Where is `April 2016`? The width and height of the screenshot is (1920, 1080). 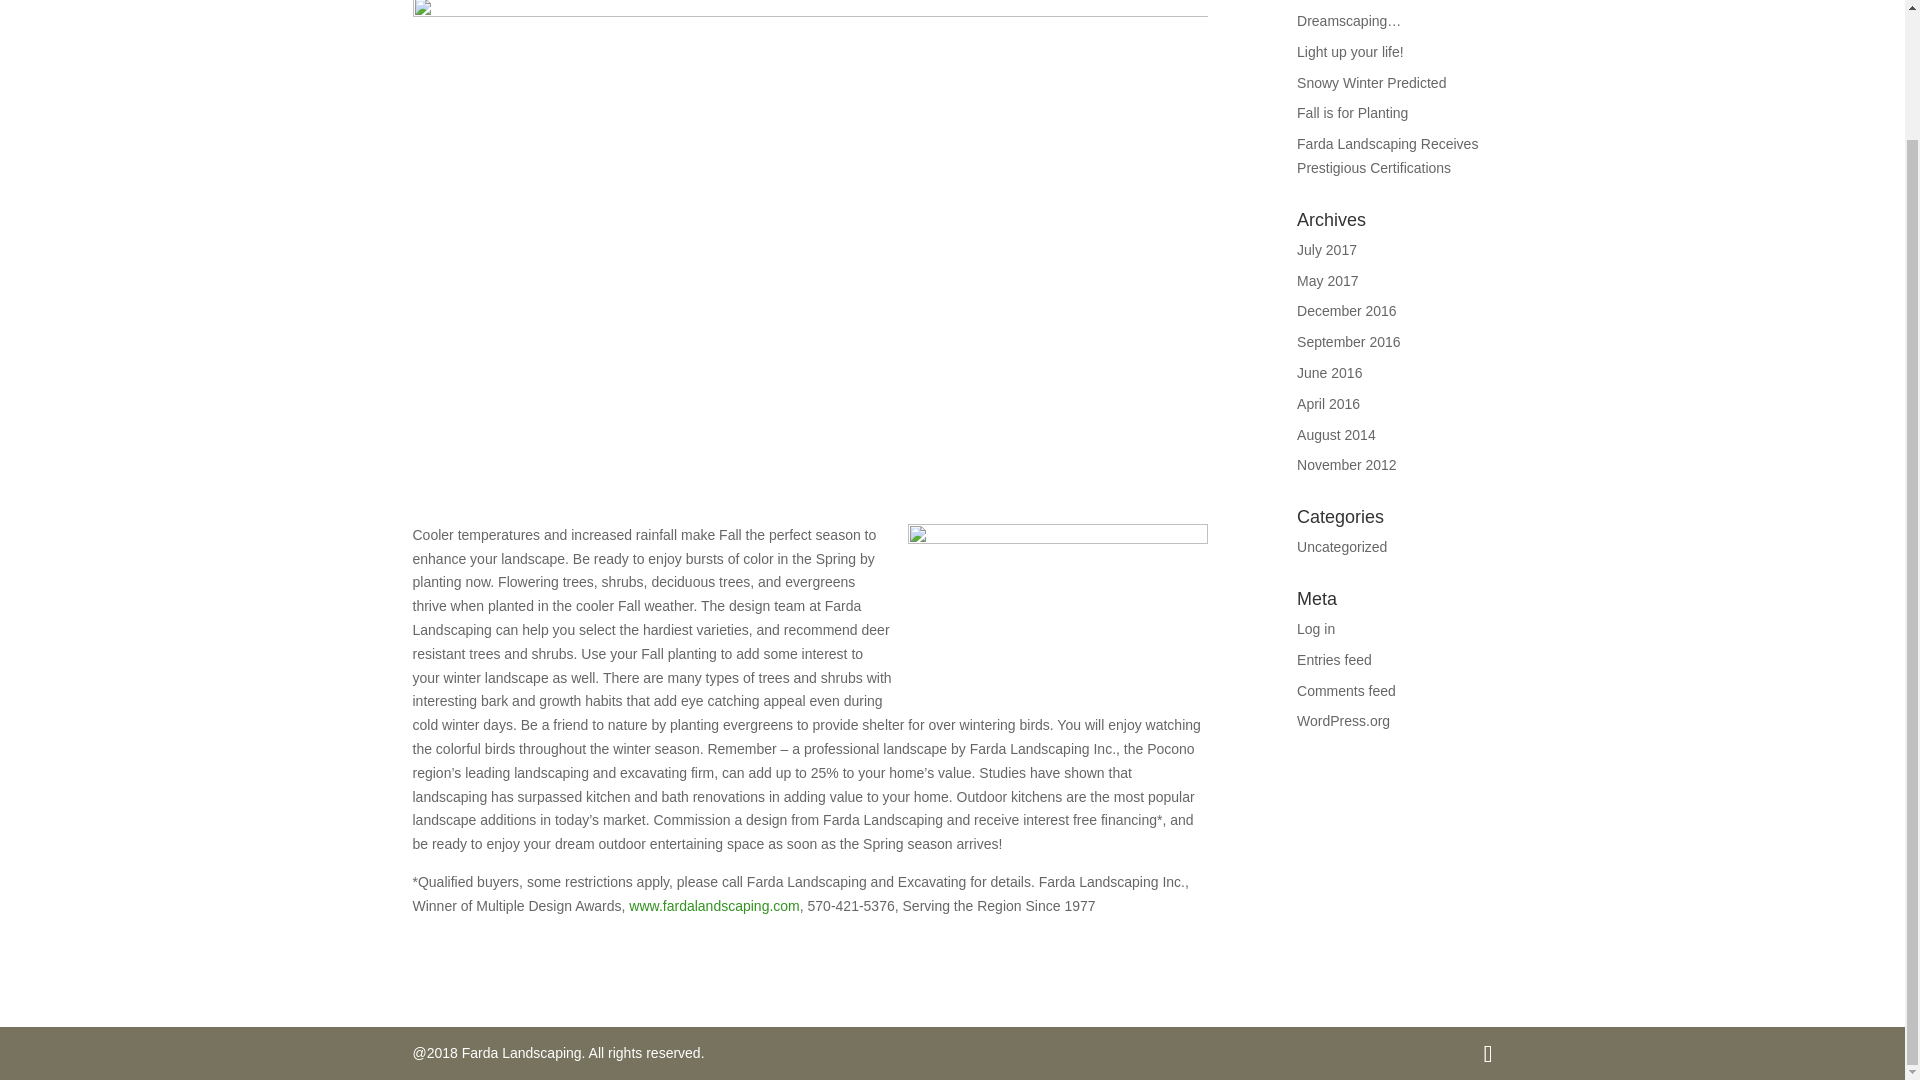
April 2016 is located at coordinates (1328, 404).